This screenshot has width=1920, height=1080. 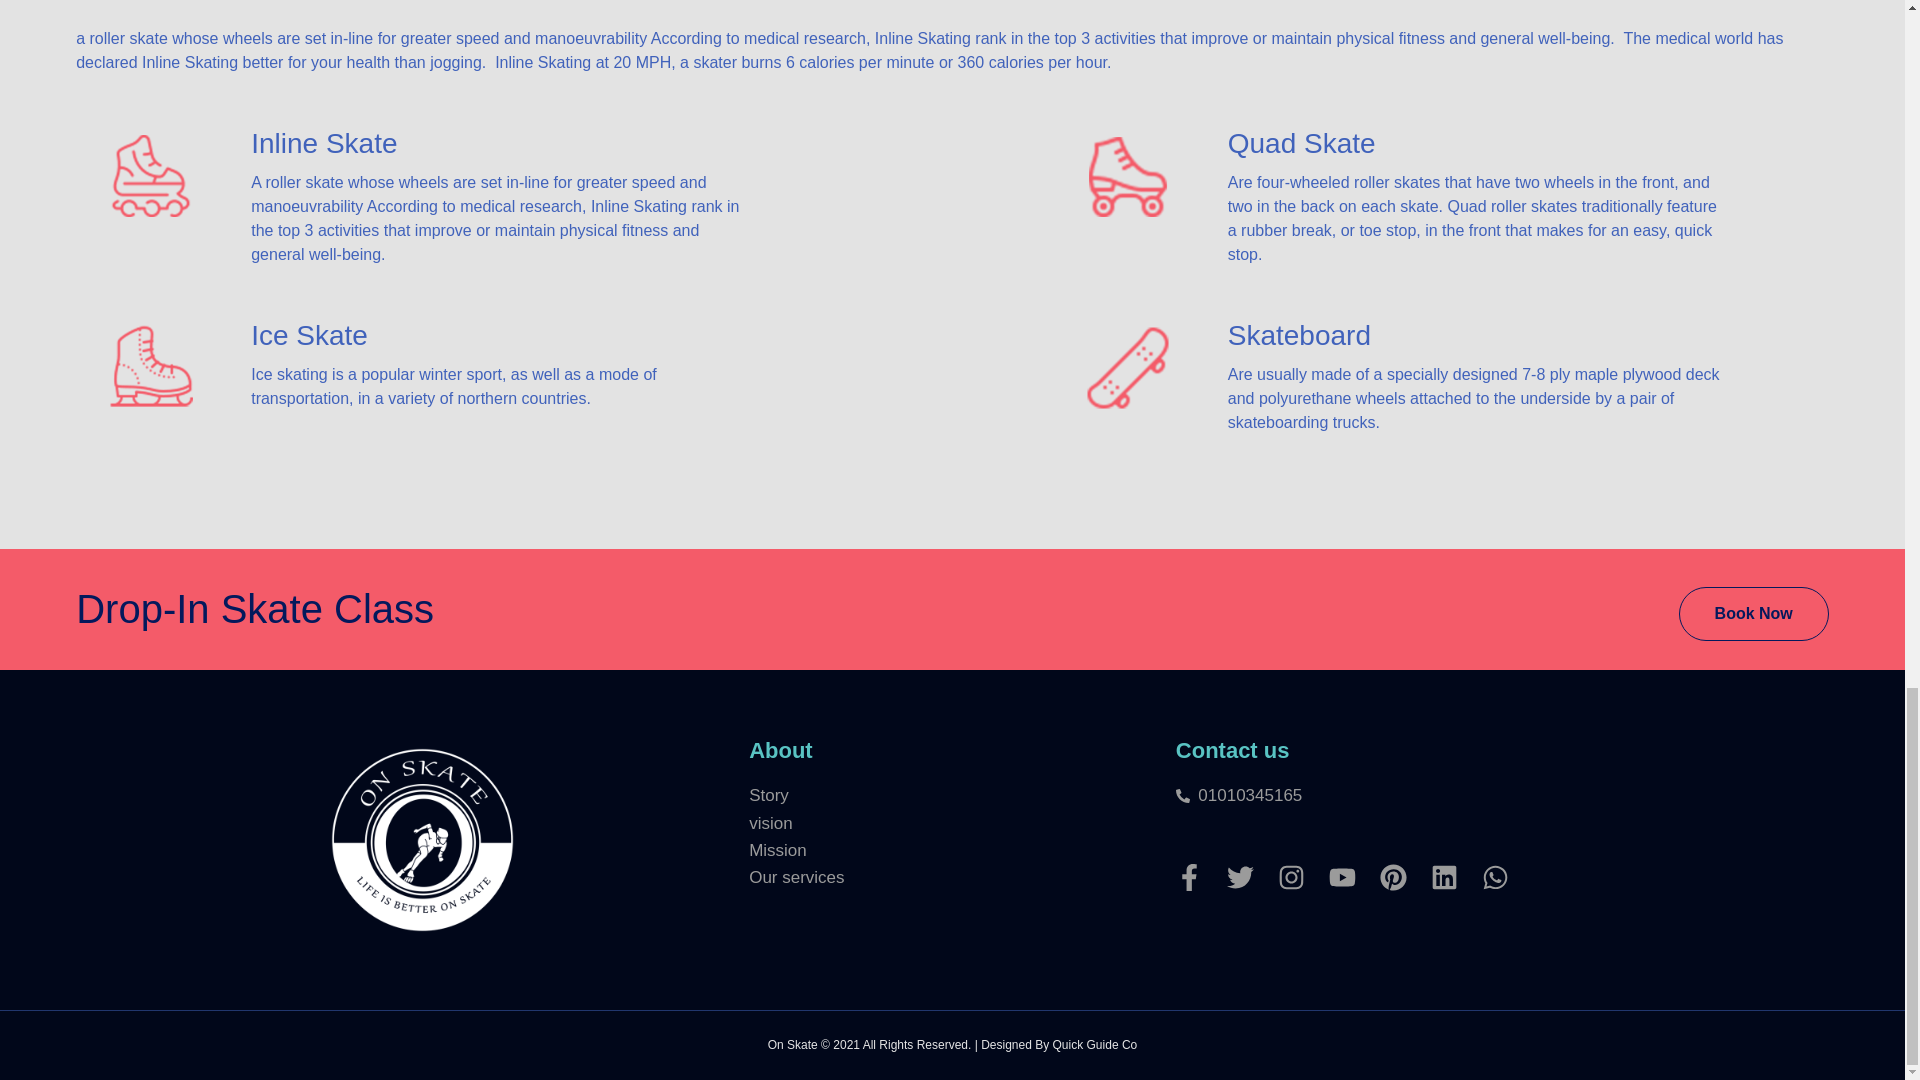 What do you see at coordinates (1378, 794) in the screenshot?
I see `01010345165` at bounding box center [1378, 794].